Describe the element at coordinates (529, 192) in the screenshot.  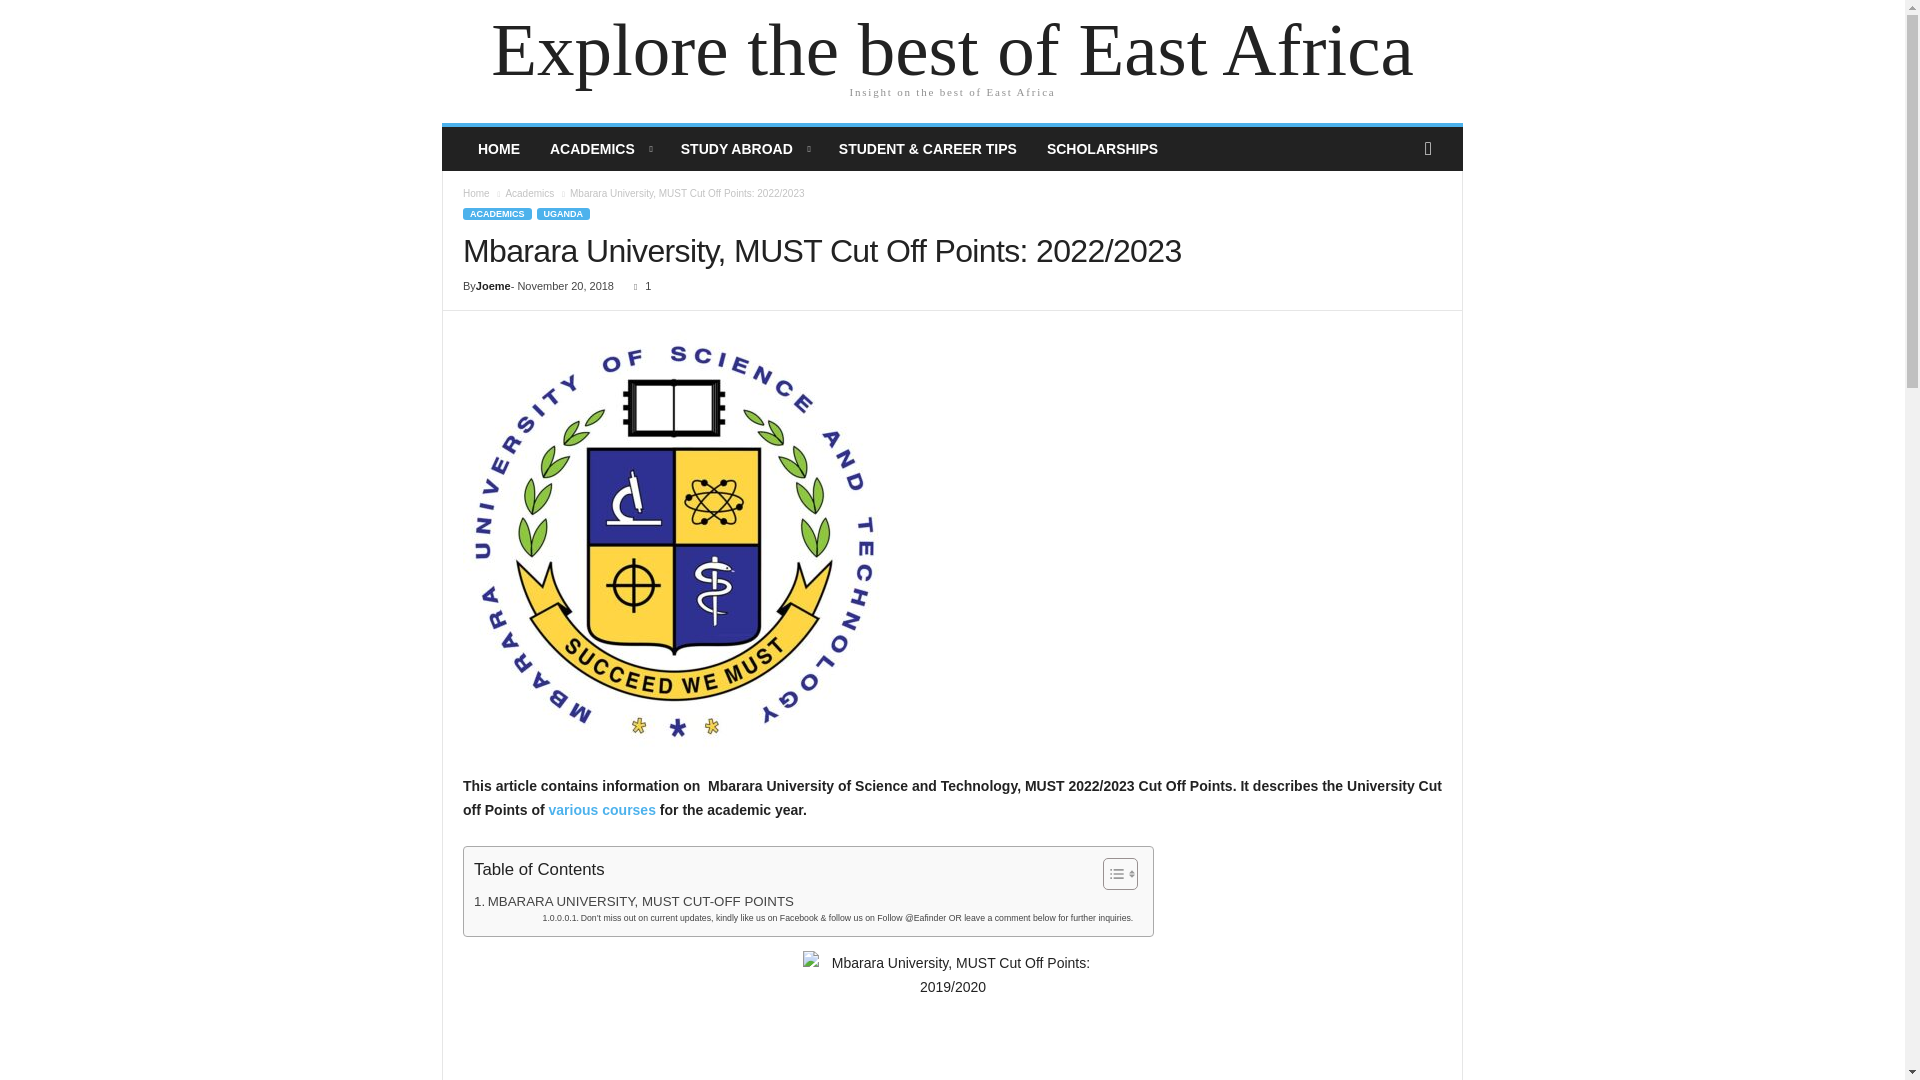
I see `View all posts in Academics` at that location.